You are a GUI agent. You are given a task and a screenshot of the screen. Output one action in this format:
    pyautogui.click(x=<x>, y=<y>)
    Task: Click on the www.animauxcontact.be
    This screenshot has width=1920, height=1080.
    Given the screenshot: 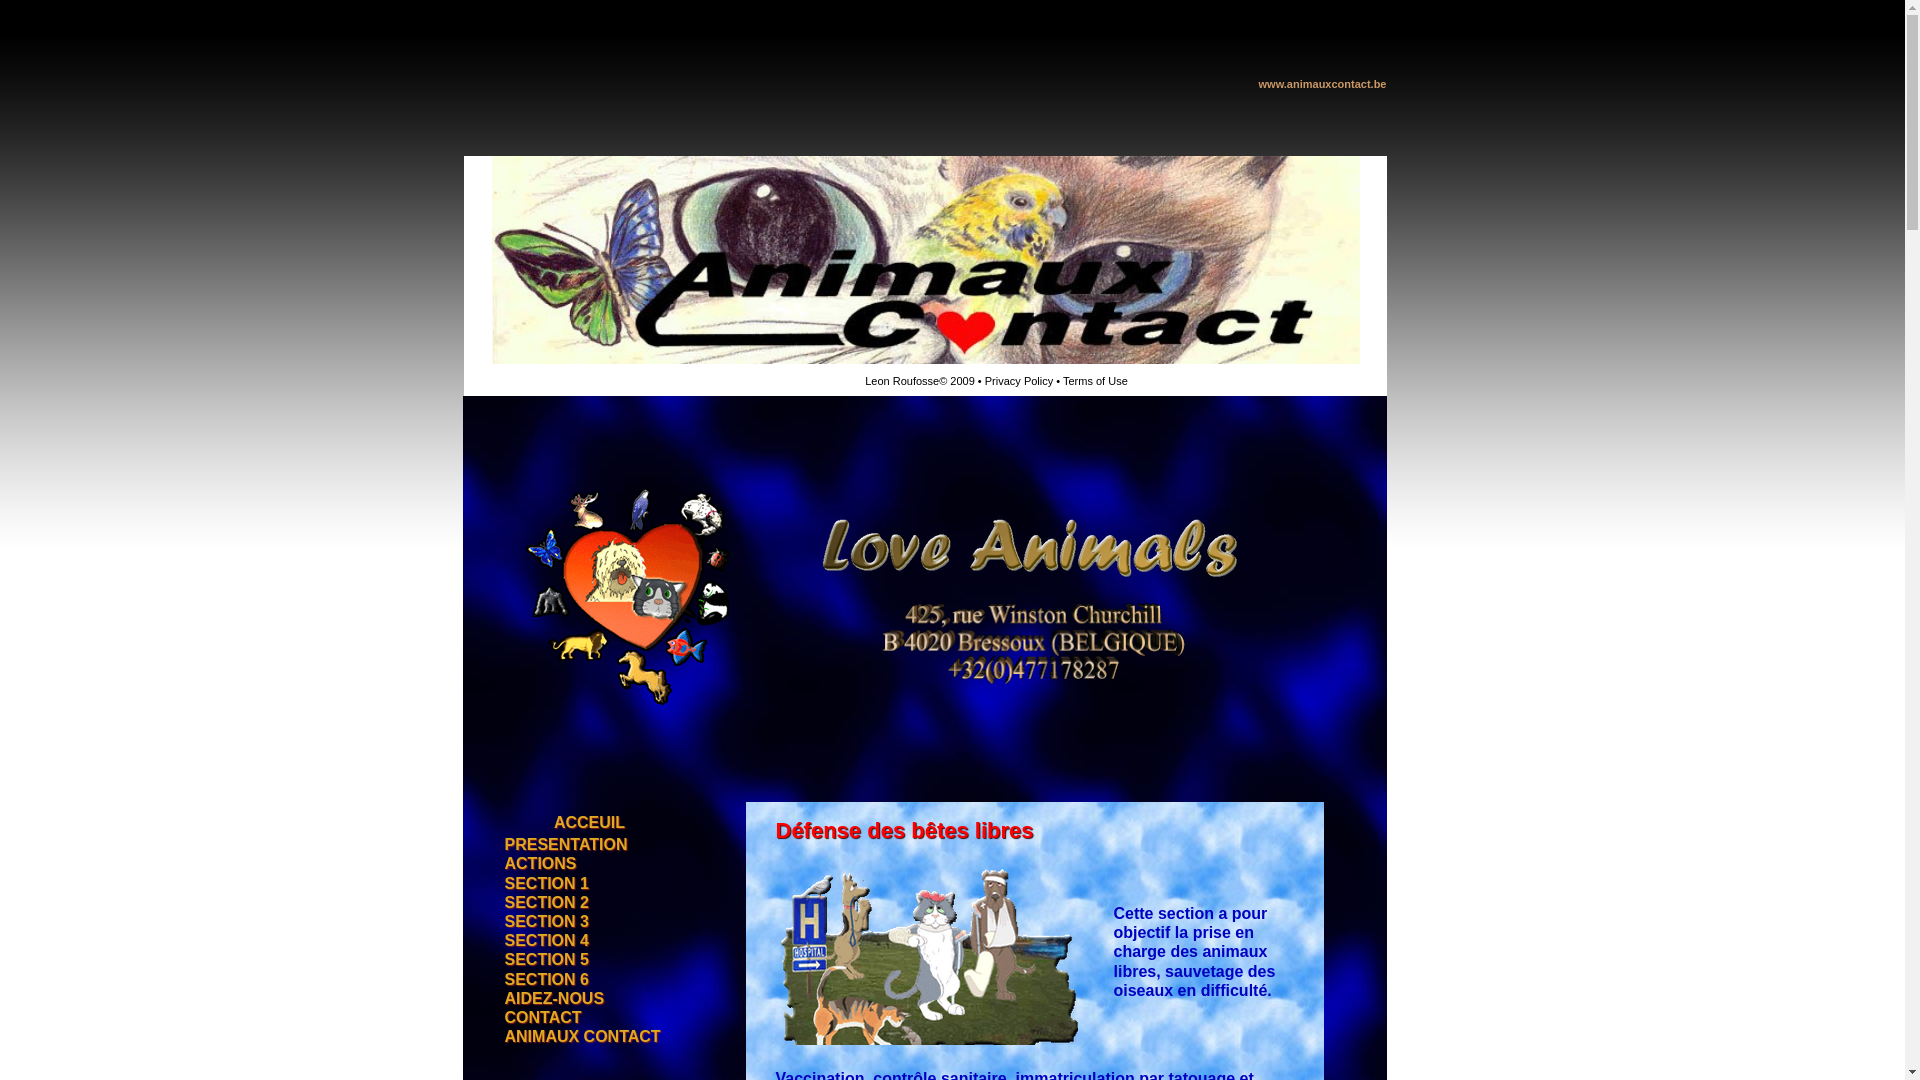 What is the action you would take?
    pyautogui.click(x=1323, y=84)
    